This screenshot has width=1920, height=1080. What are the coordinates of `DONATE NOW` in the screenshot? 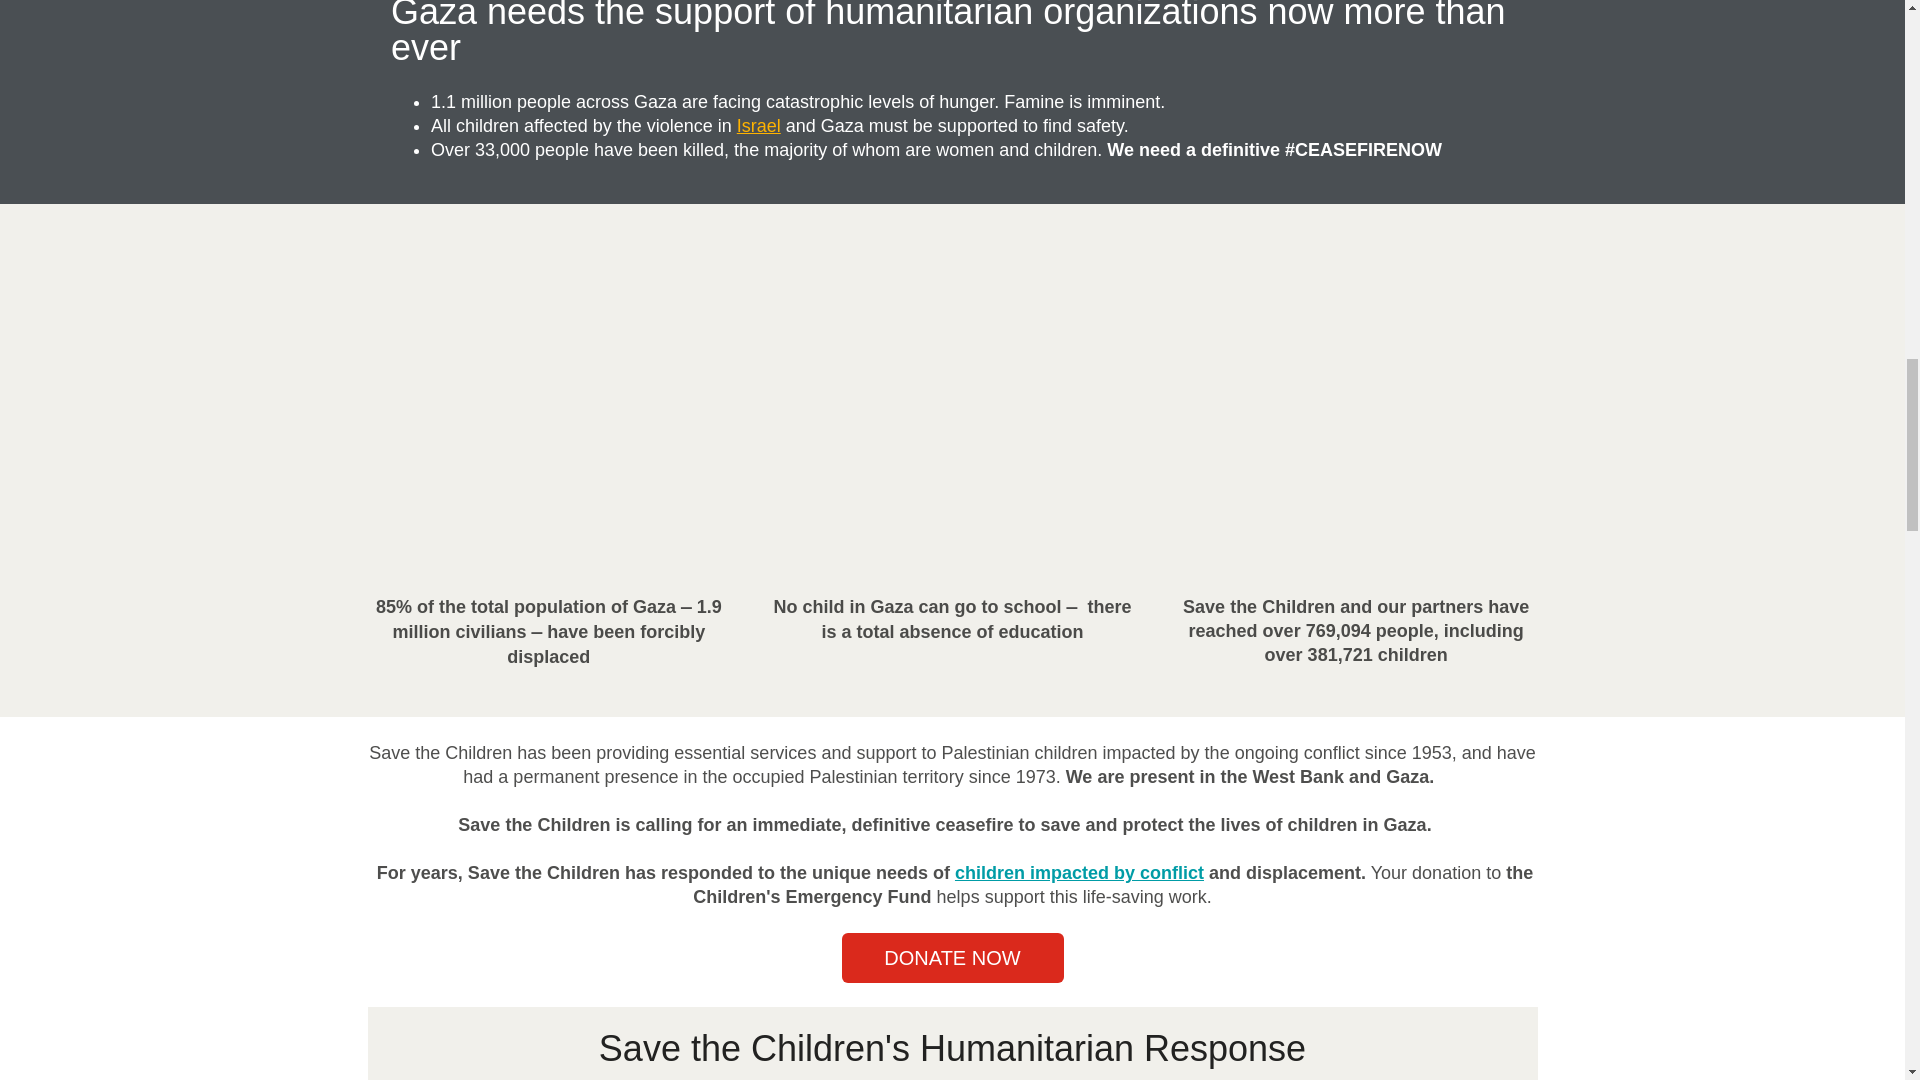 It's located at (952, 958).